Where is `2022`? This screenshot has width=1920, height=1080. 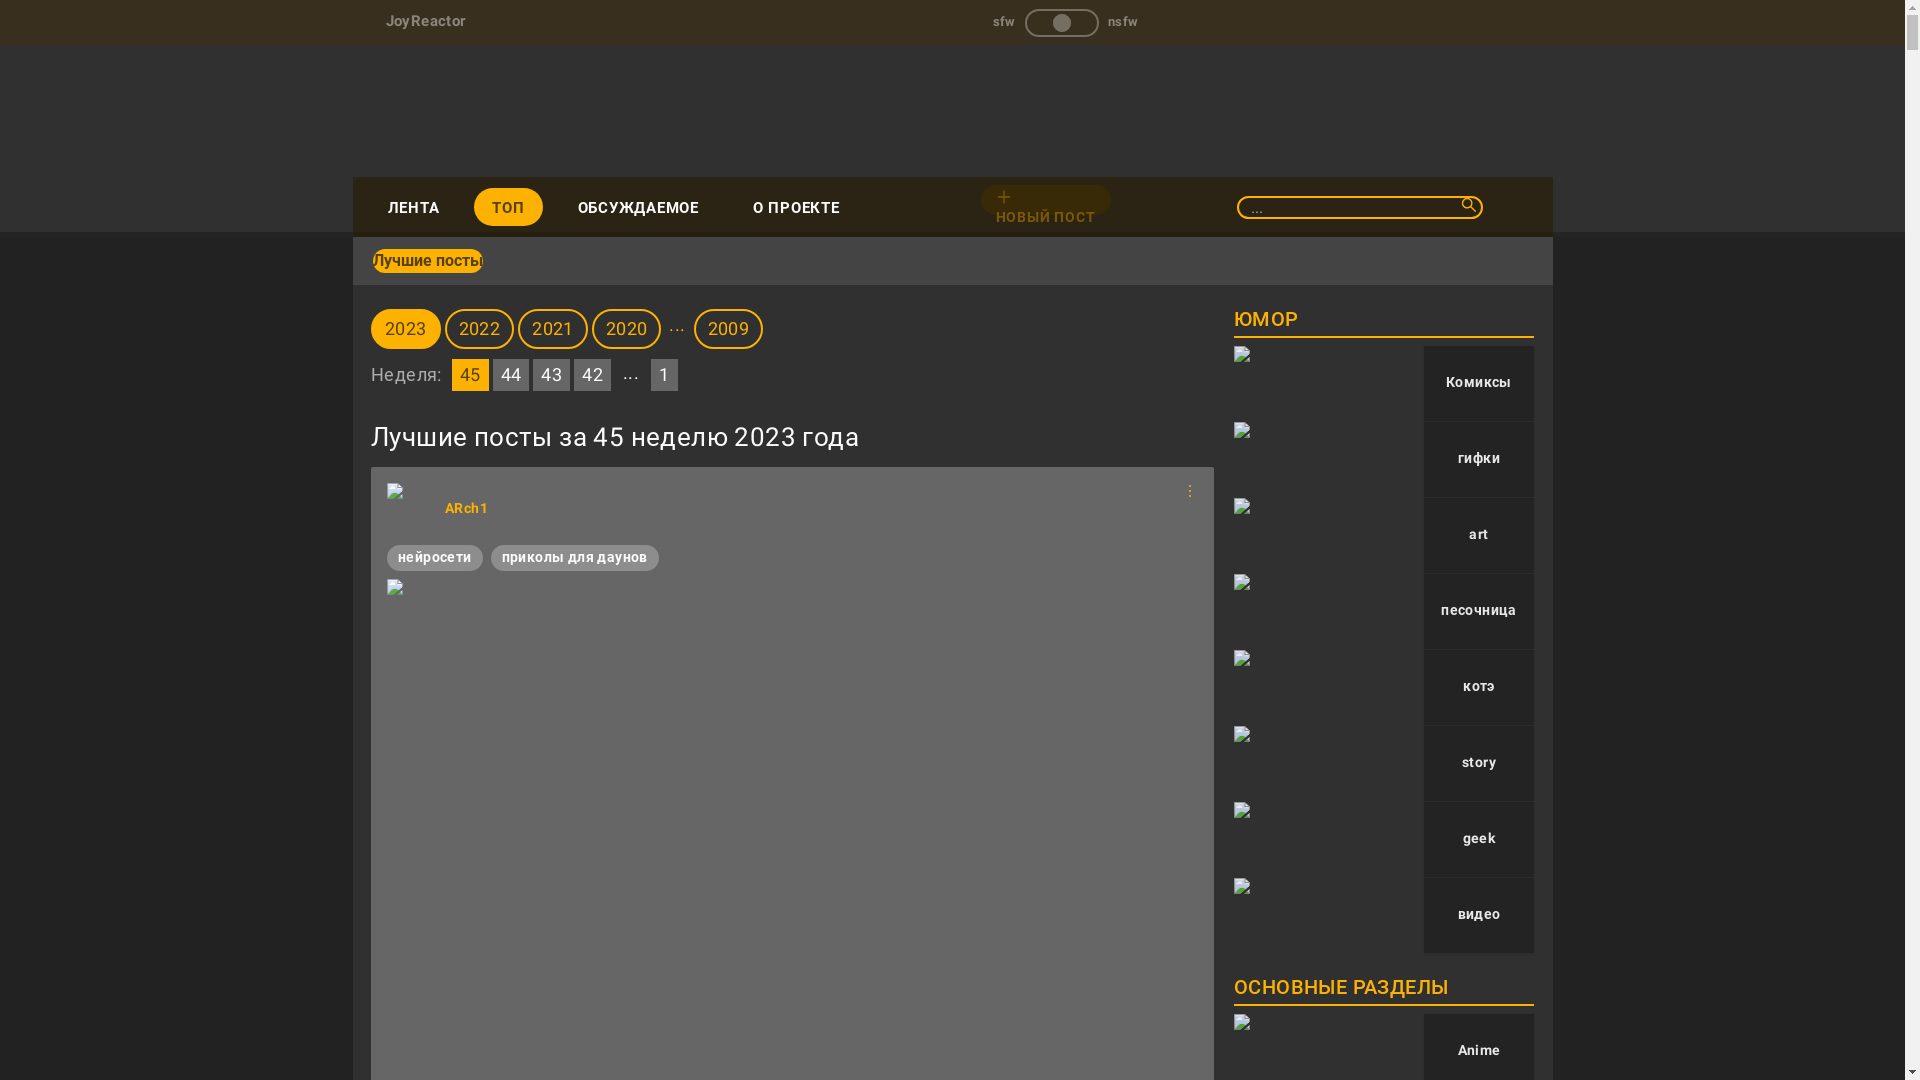 2022 is located at coordinates (482, 333).